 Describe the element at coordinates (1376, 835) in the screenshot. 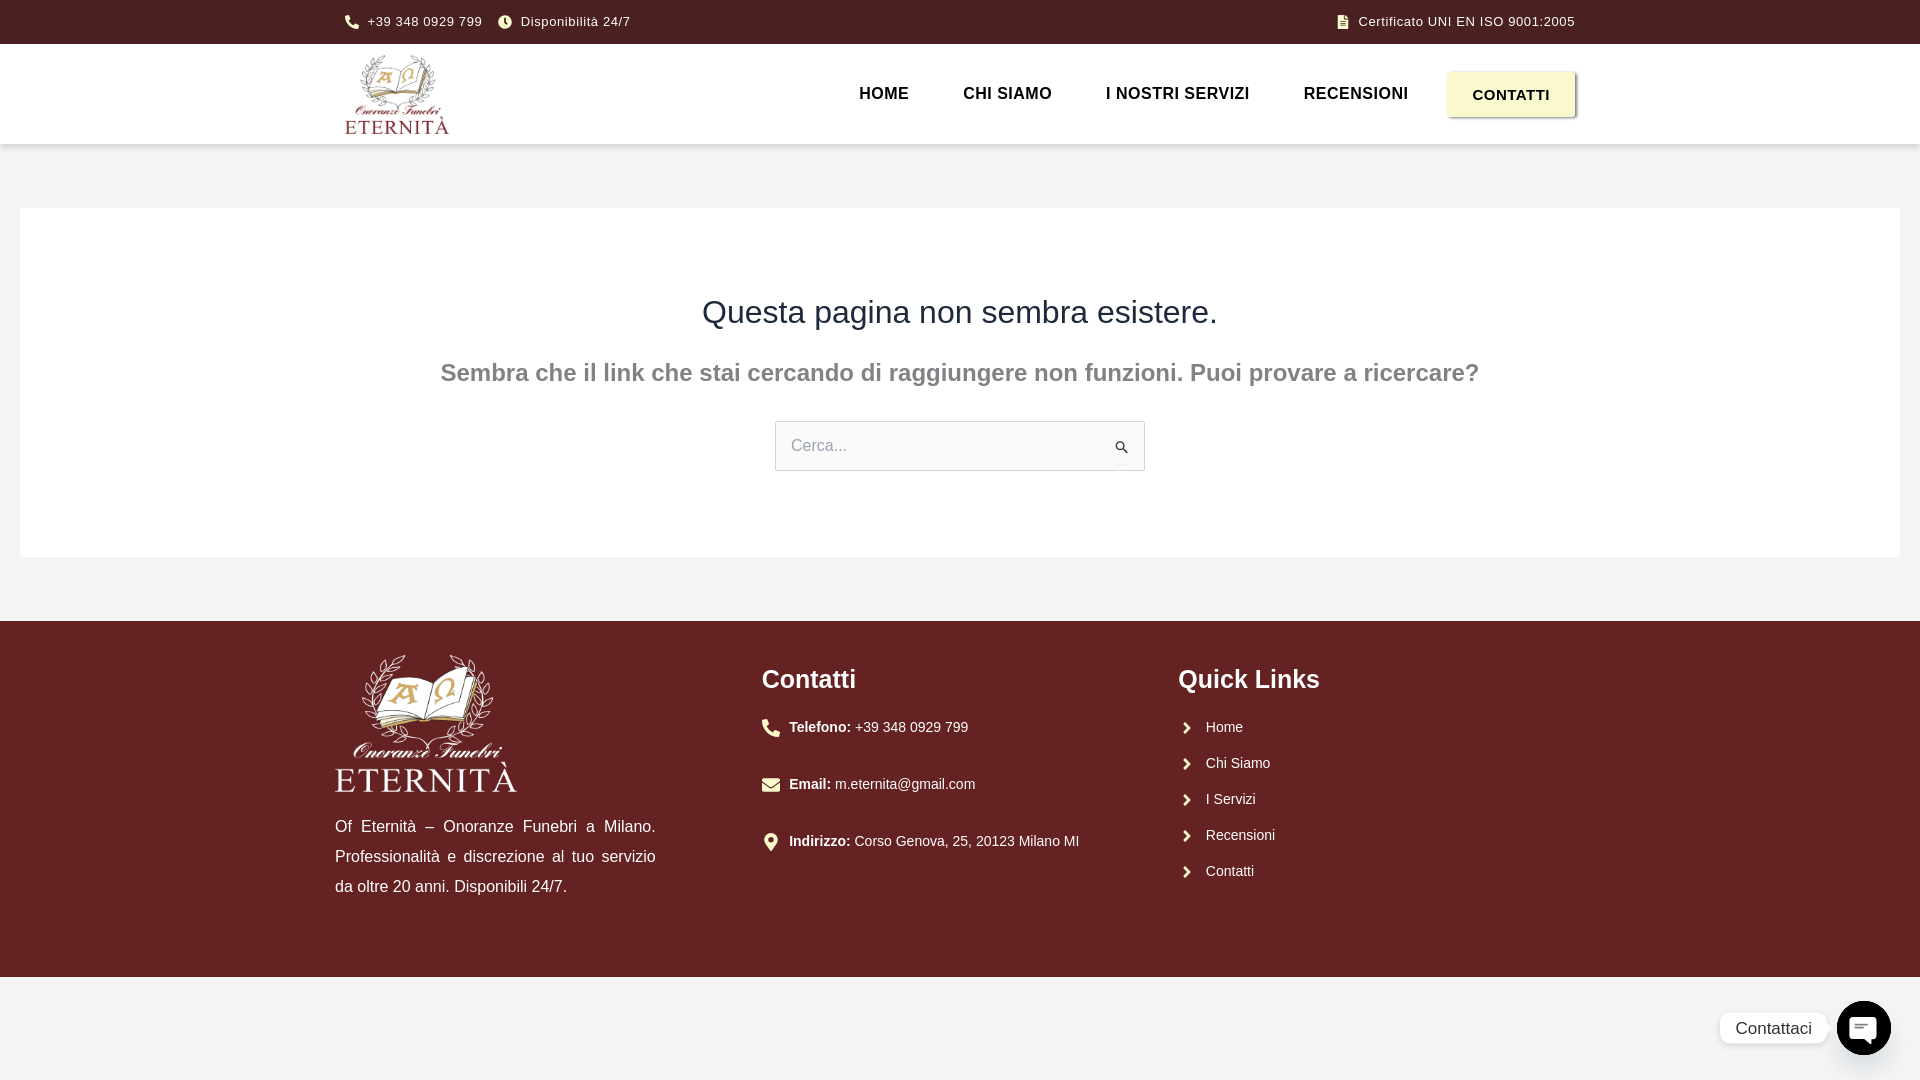

I see `Recensioni` at that location.